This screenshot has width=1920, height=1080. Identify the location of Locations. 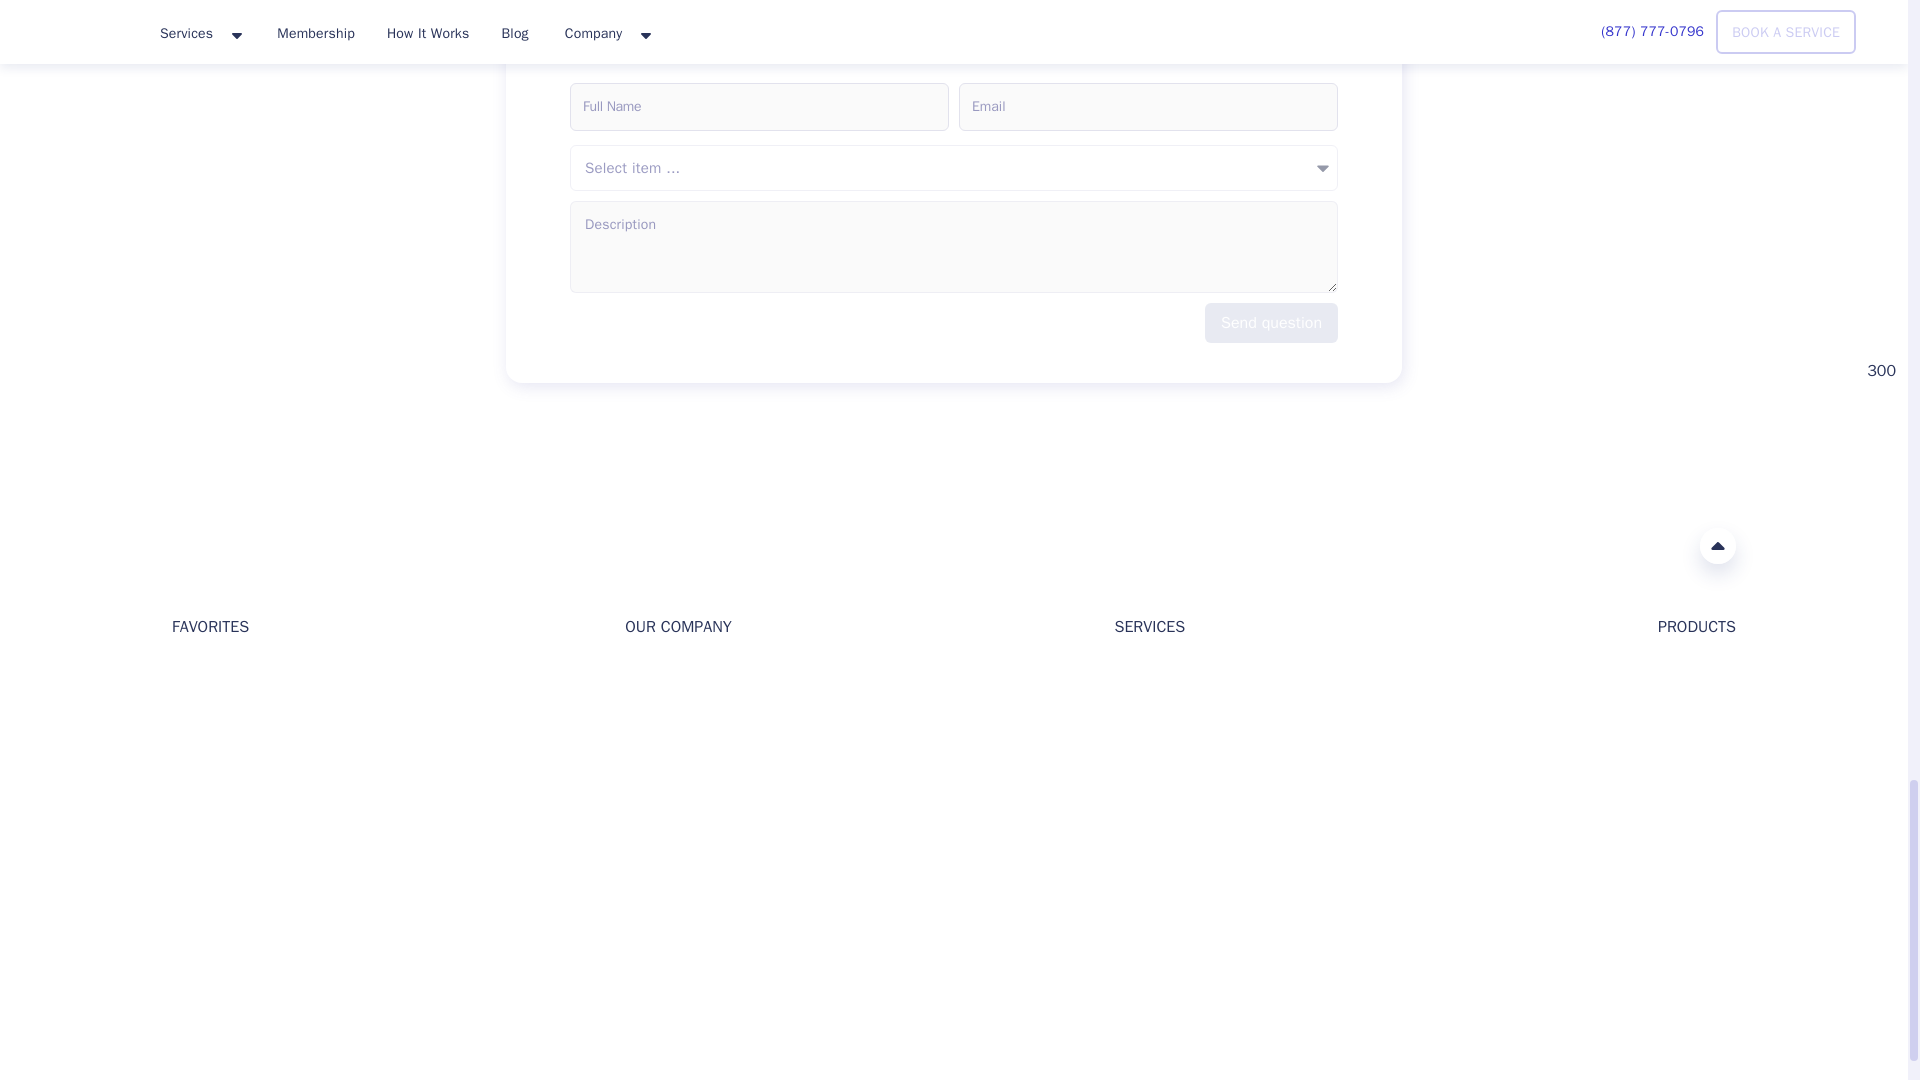
(203, 770).